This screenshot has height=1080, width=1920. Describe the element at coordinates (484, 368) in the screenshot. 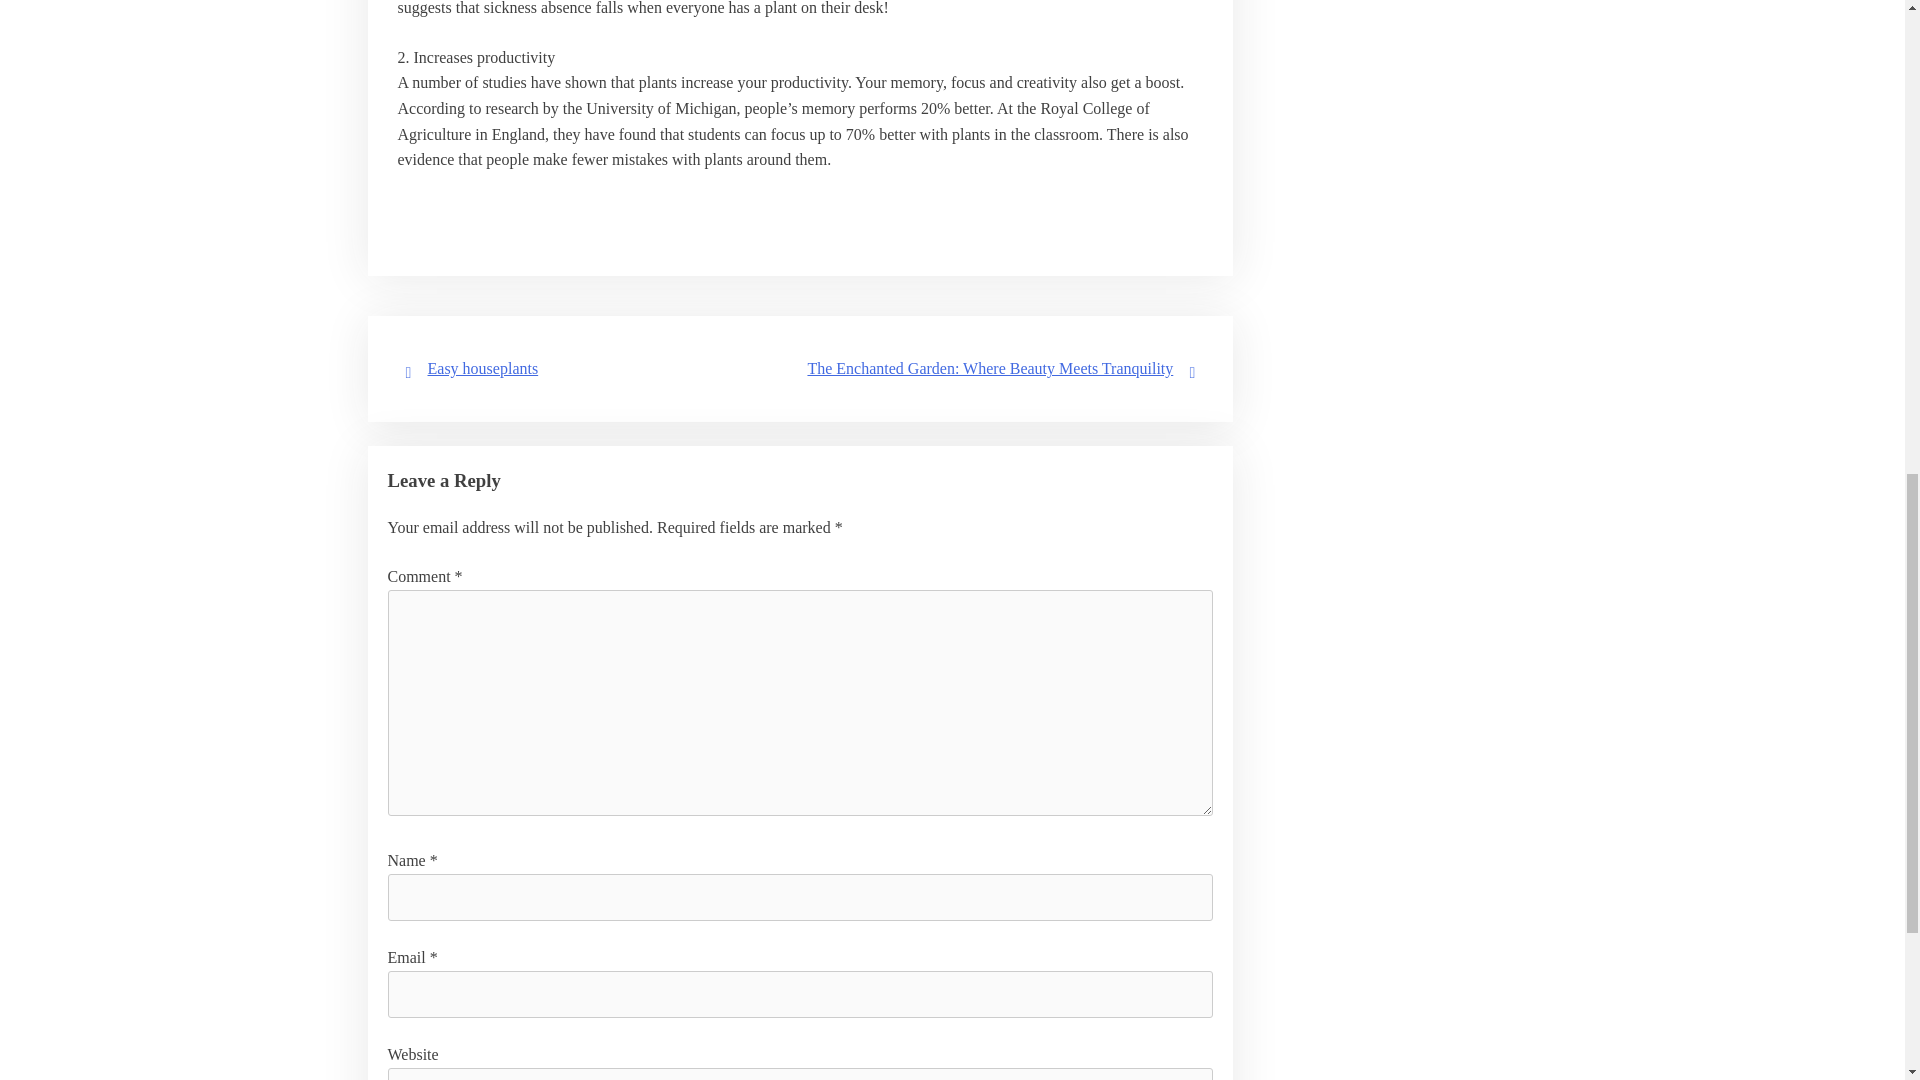

I see `Easy houseplants` at that location.